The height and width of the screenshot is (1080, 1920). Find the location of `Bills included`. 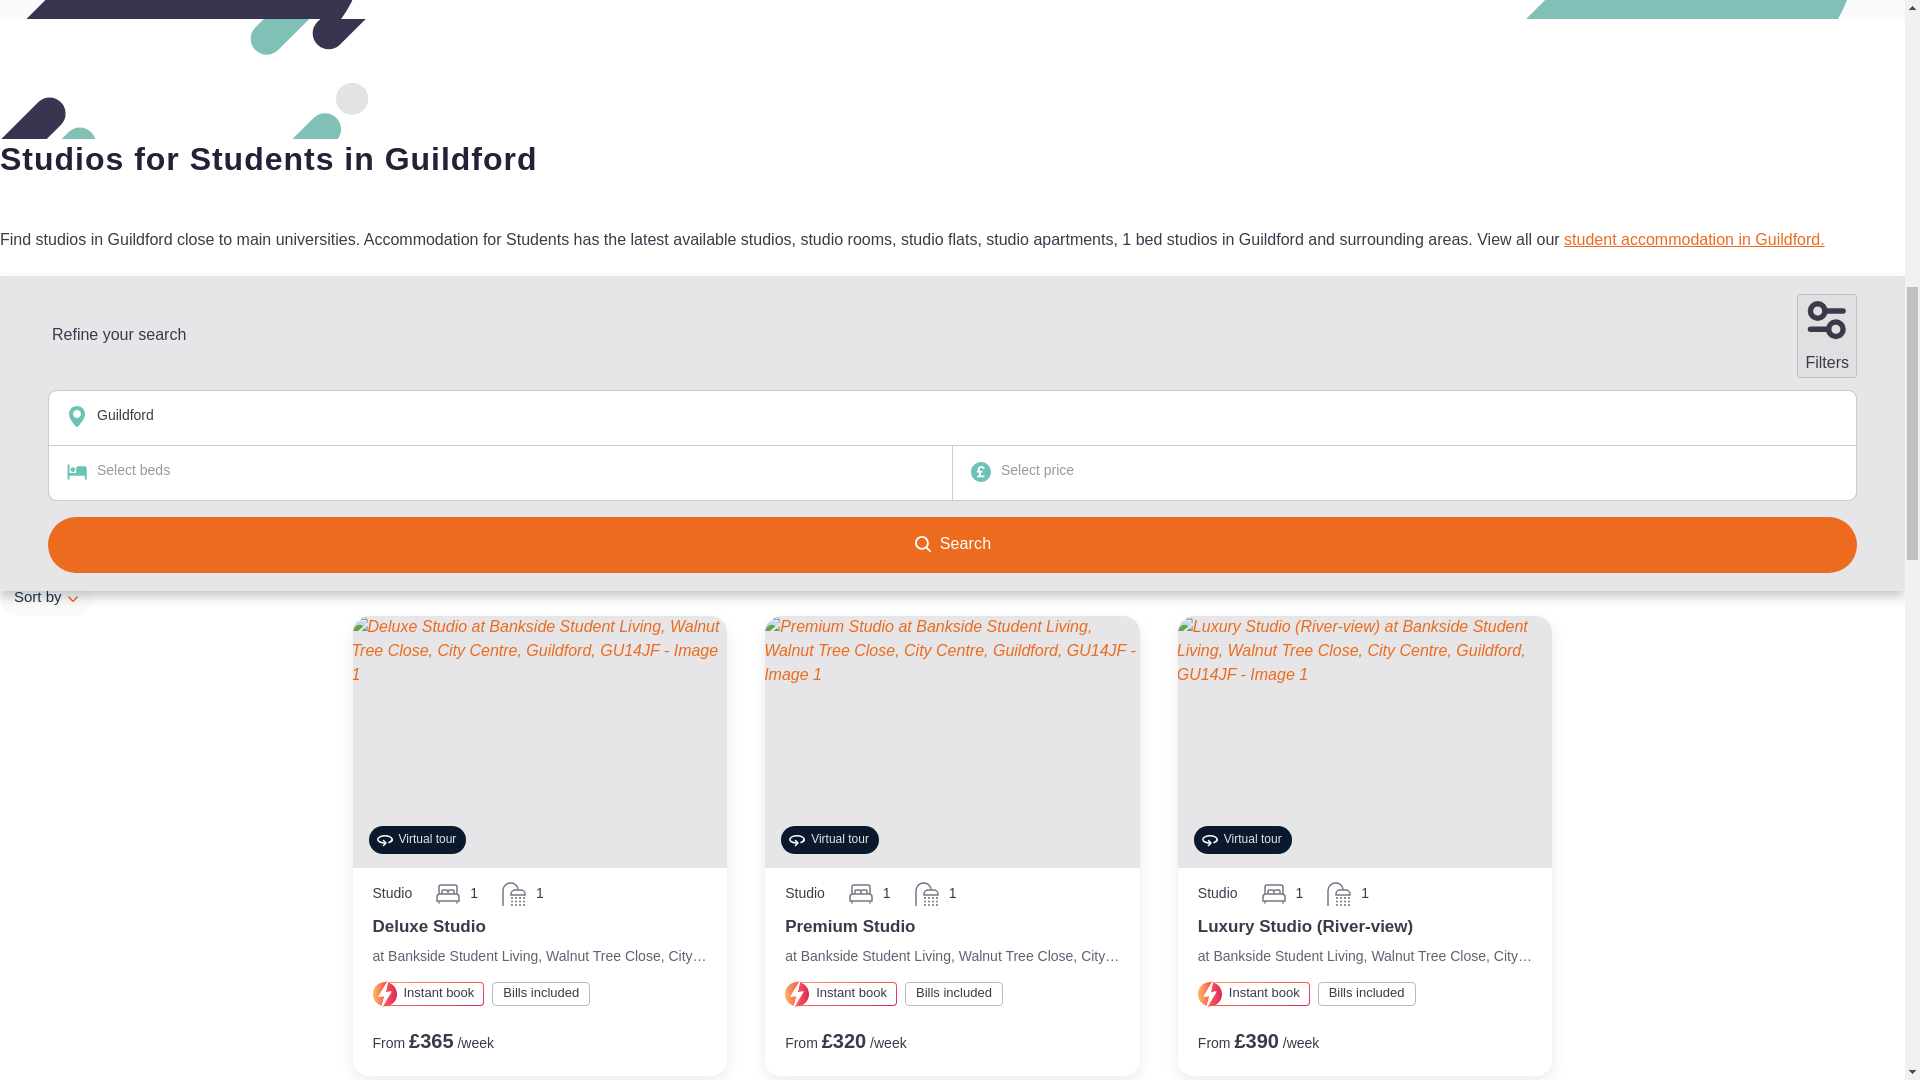

Bills included is located at coordinates (1634, 433).